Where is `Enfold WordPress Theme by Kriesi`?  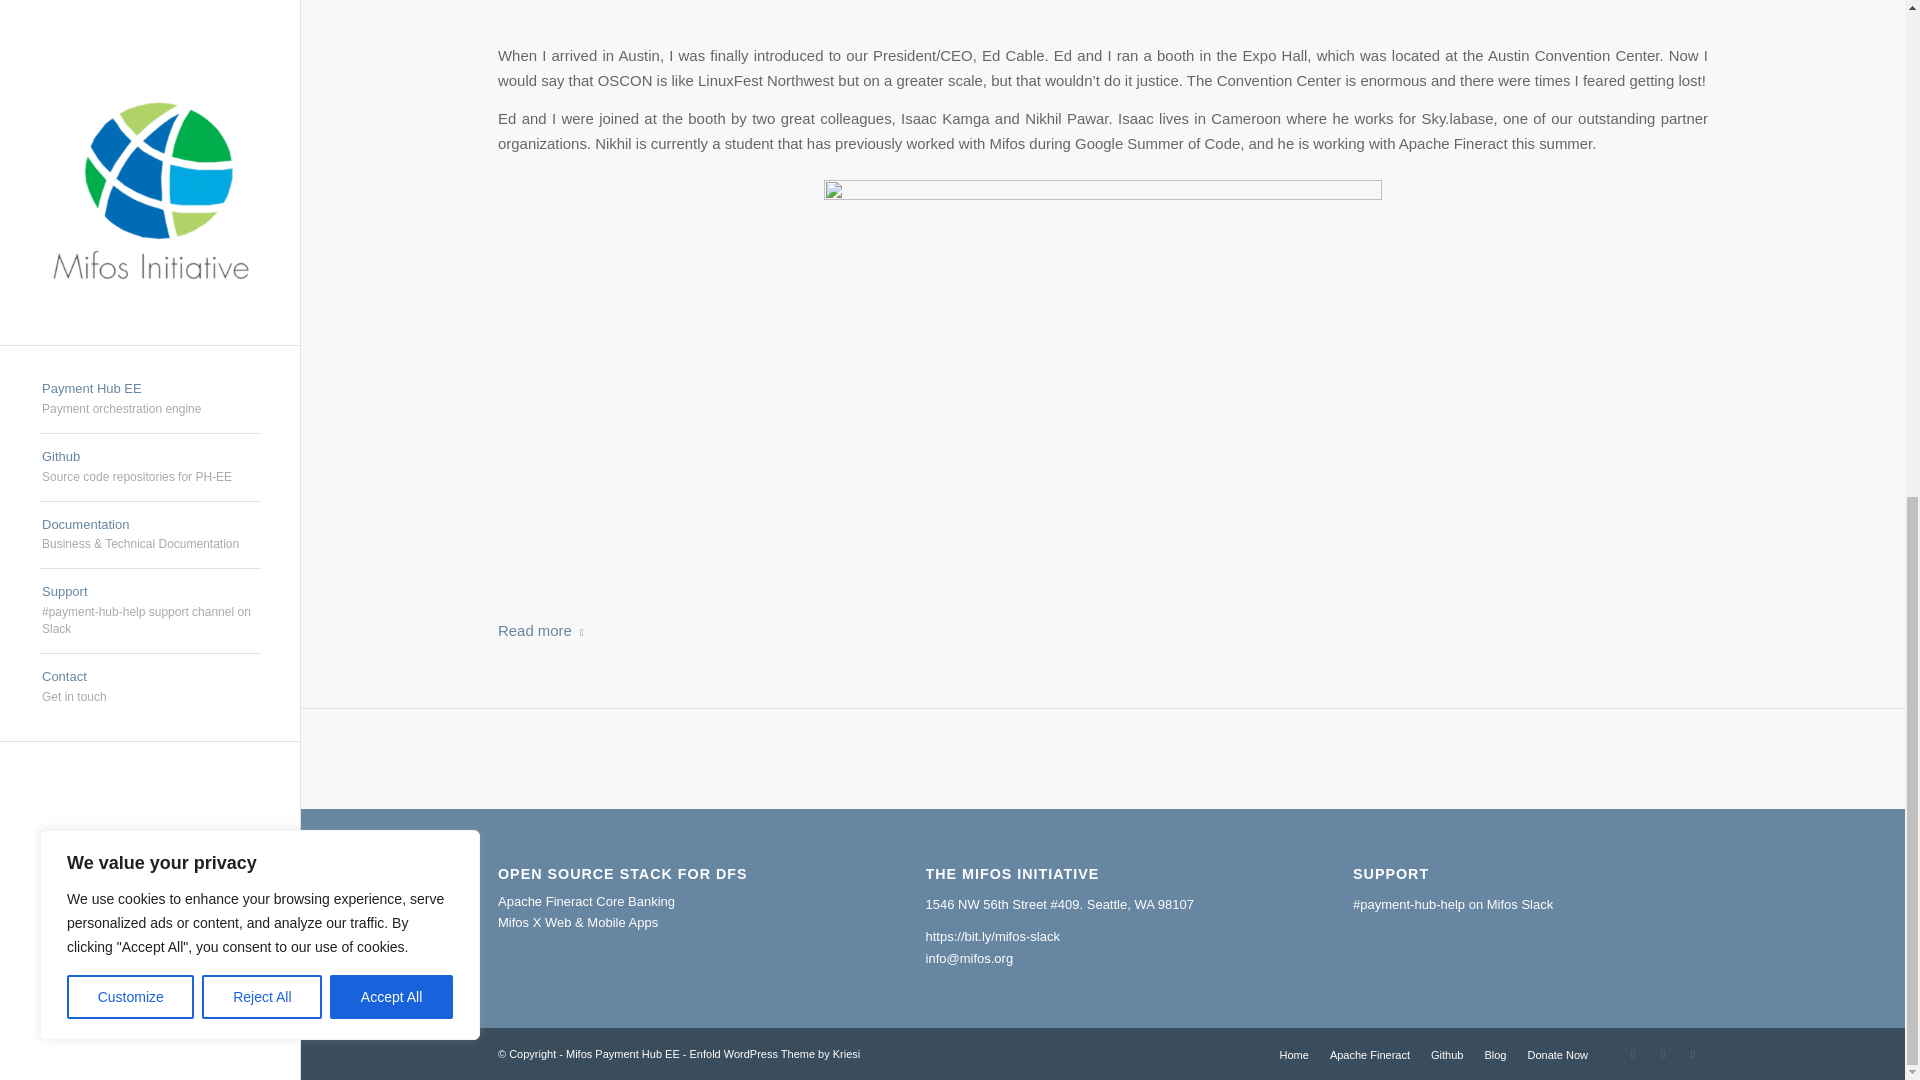 Enfold WordPress Theme by Kriesi is located at coordinates (774, 1053).